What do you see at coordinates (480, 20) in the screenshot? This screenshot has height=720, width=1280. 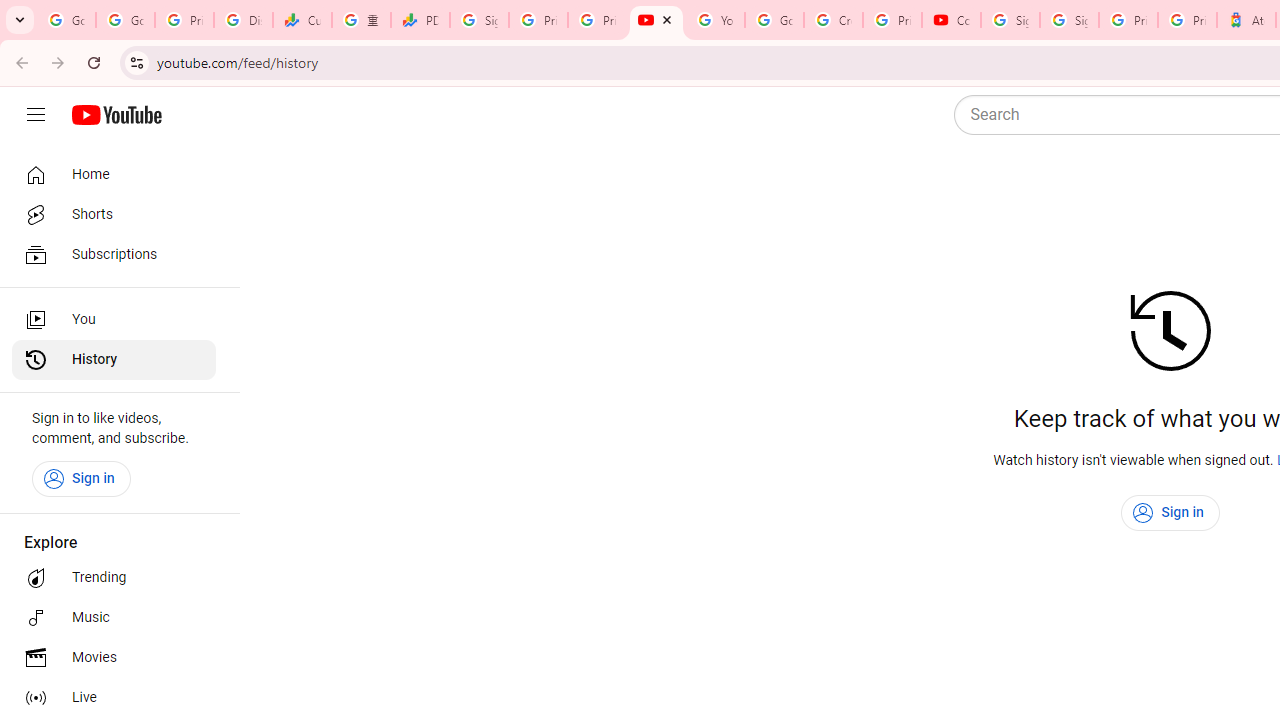 I see `Sign in - Google Accounts` at bounding box center [480, 20].